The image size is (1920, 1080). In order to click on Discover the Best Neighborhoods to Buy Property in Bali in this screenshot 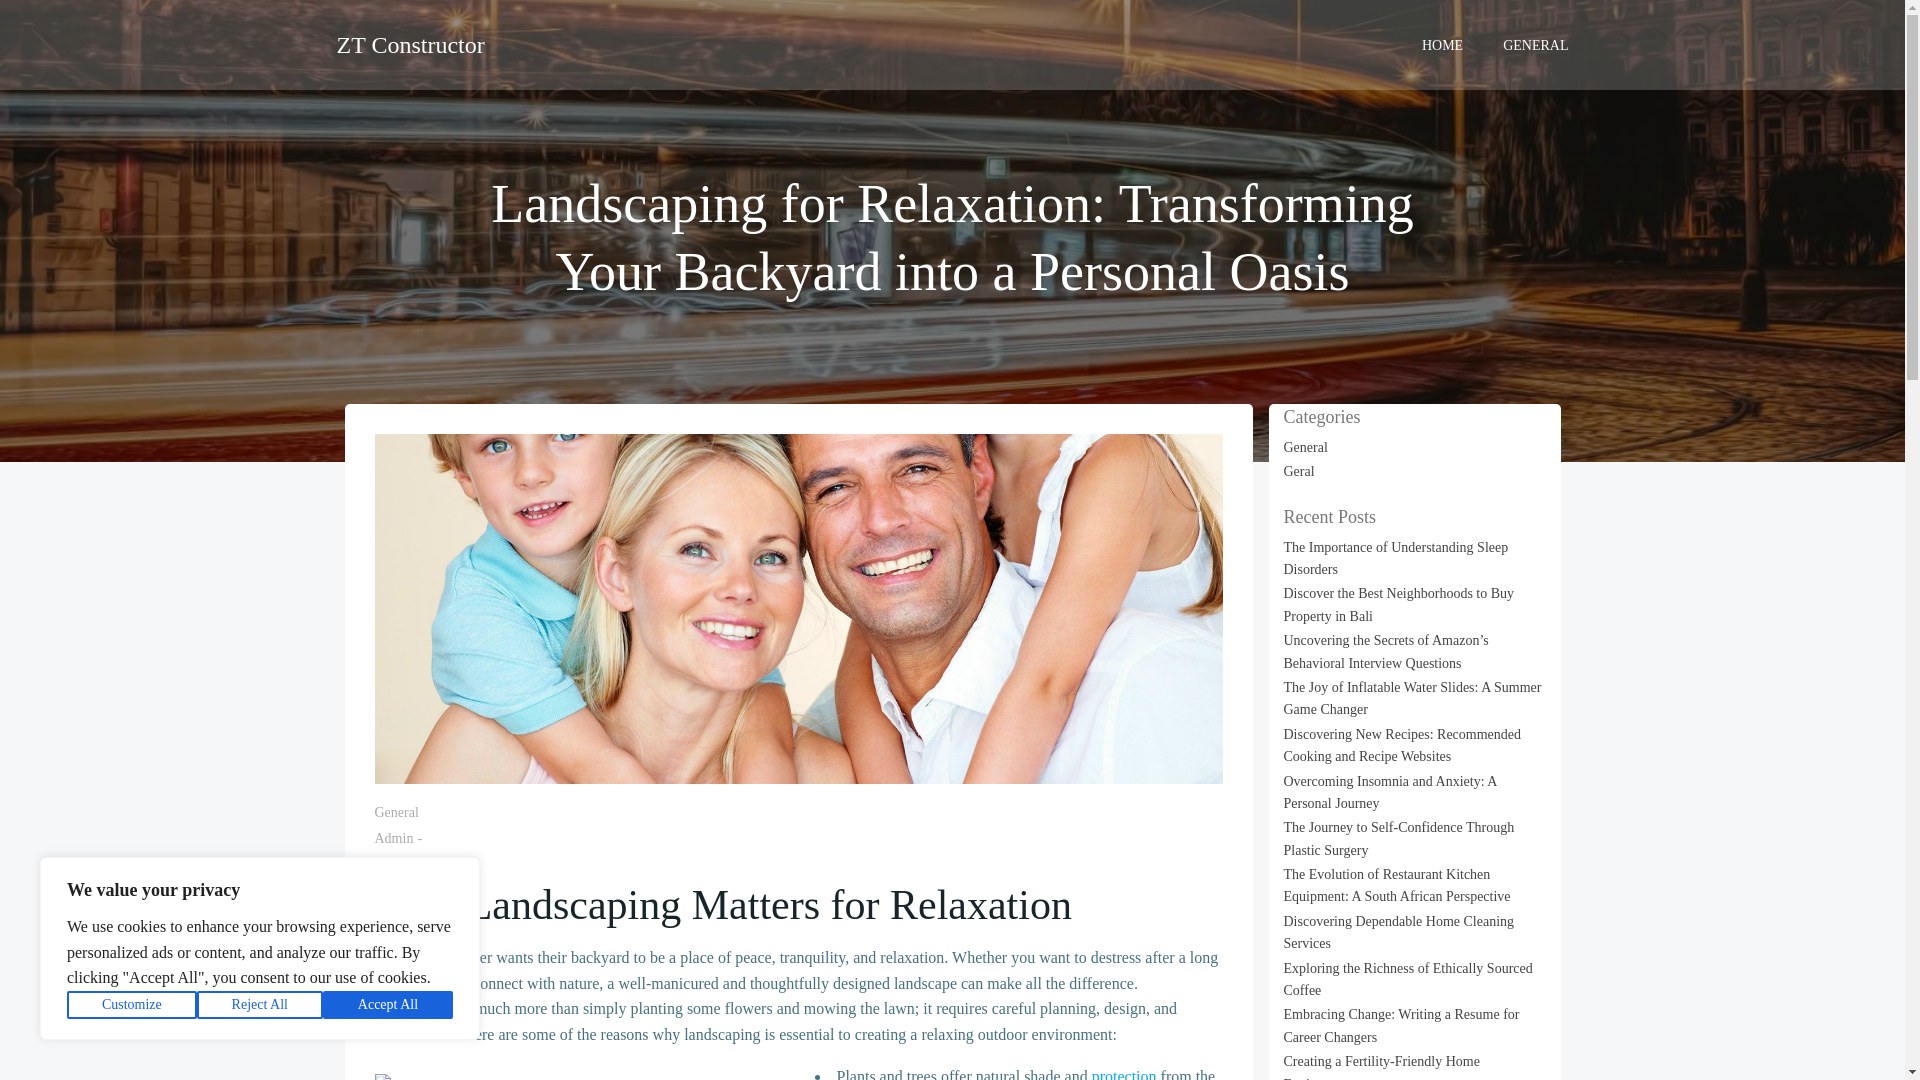, I will do `click(1399, 604)`.